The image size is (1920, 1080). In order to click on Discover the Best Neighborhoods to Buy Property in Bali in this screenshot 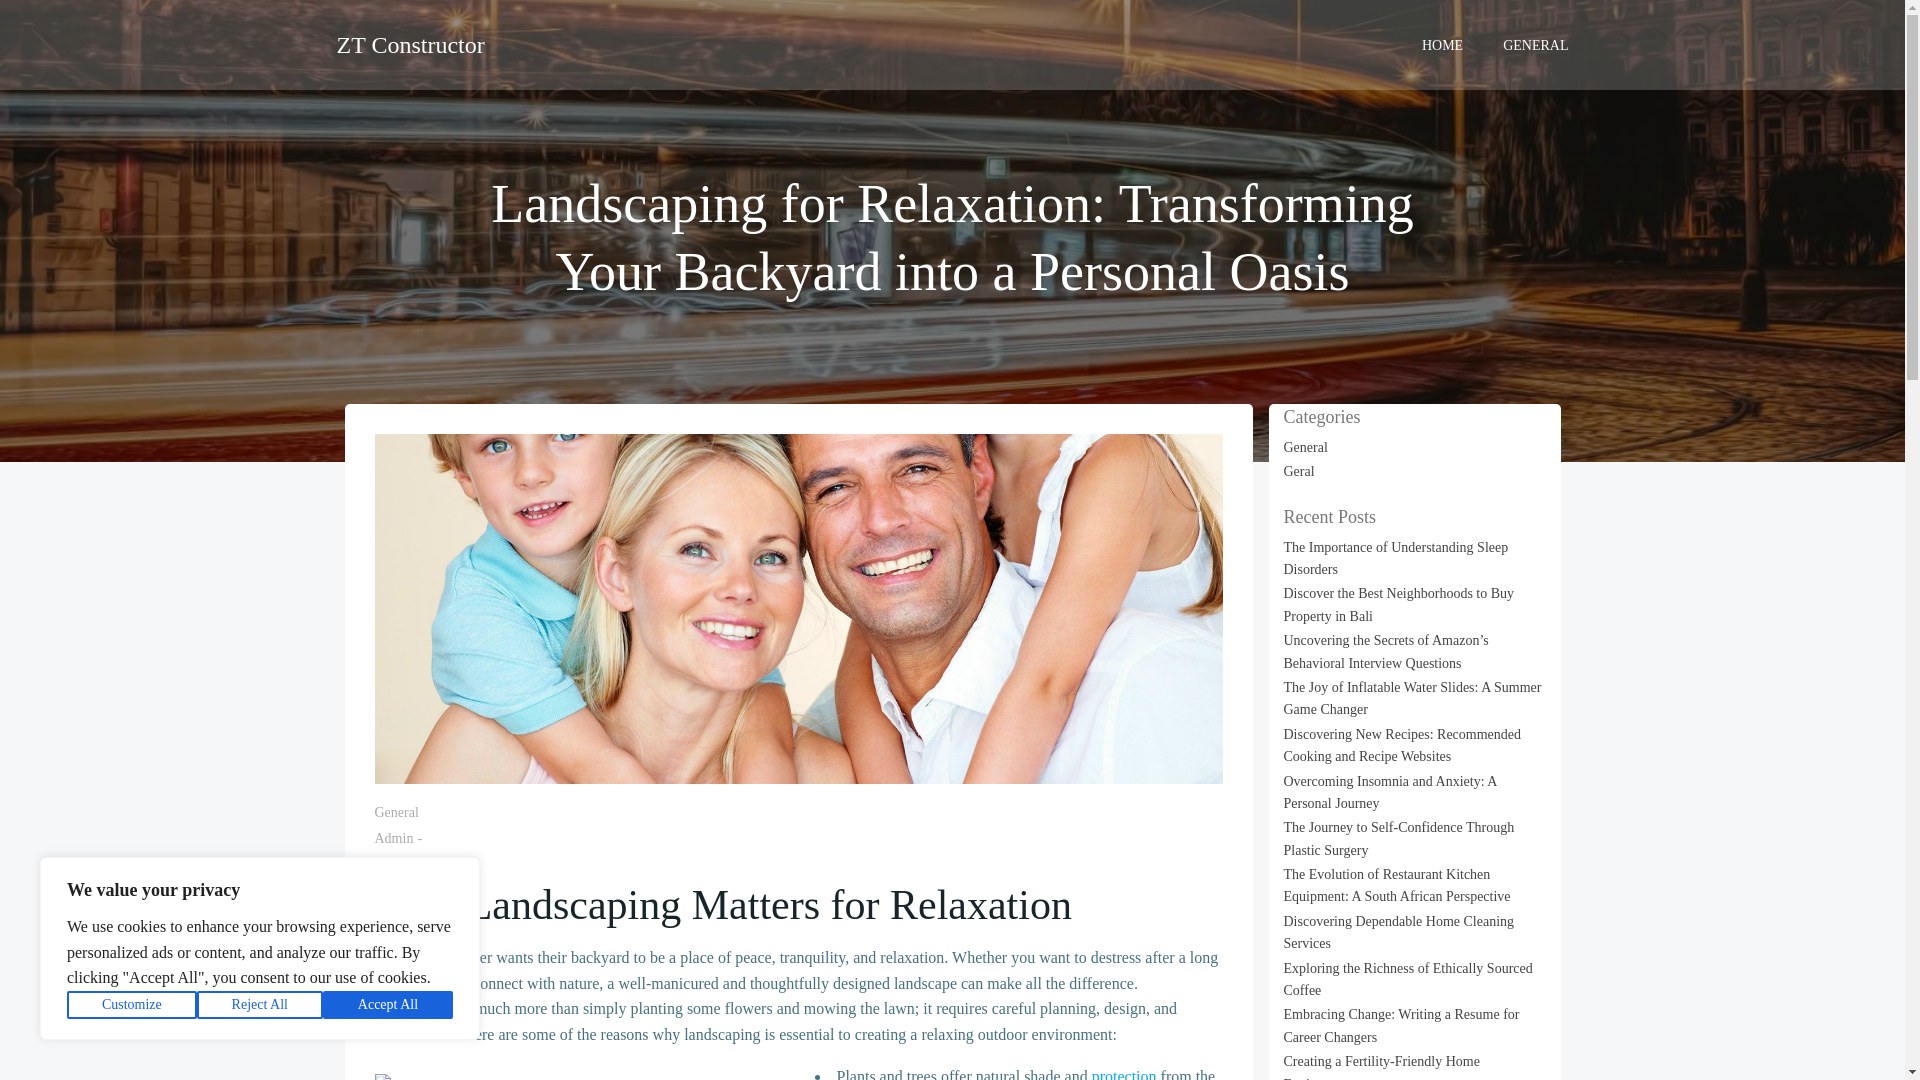, I will do `click(1399, 604)`.